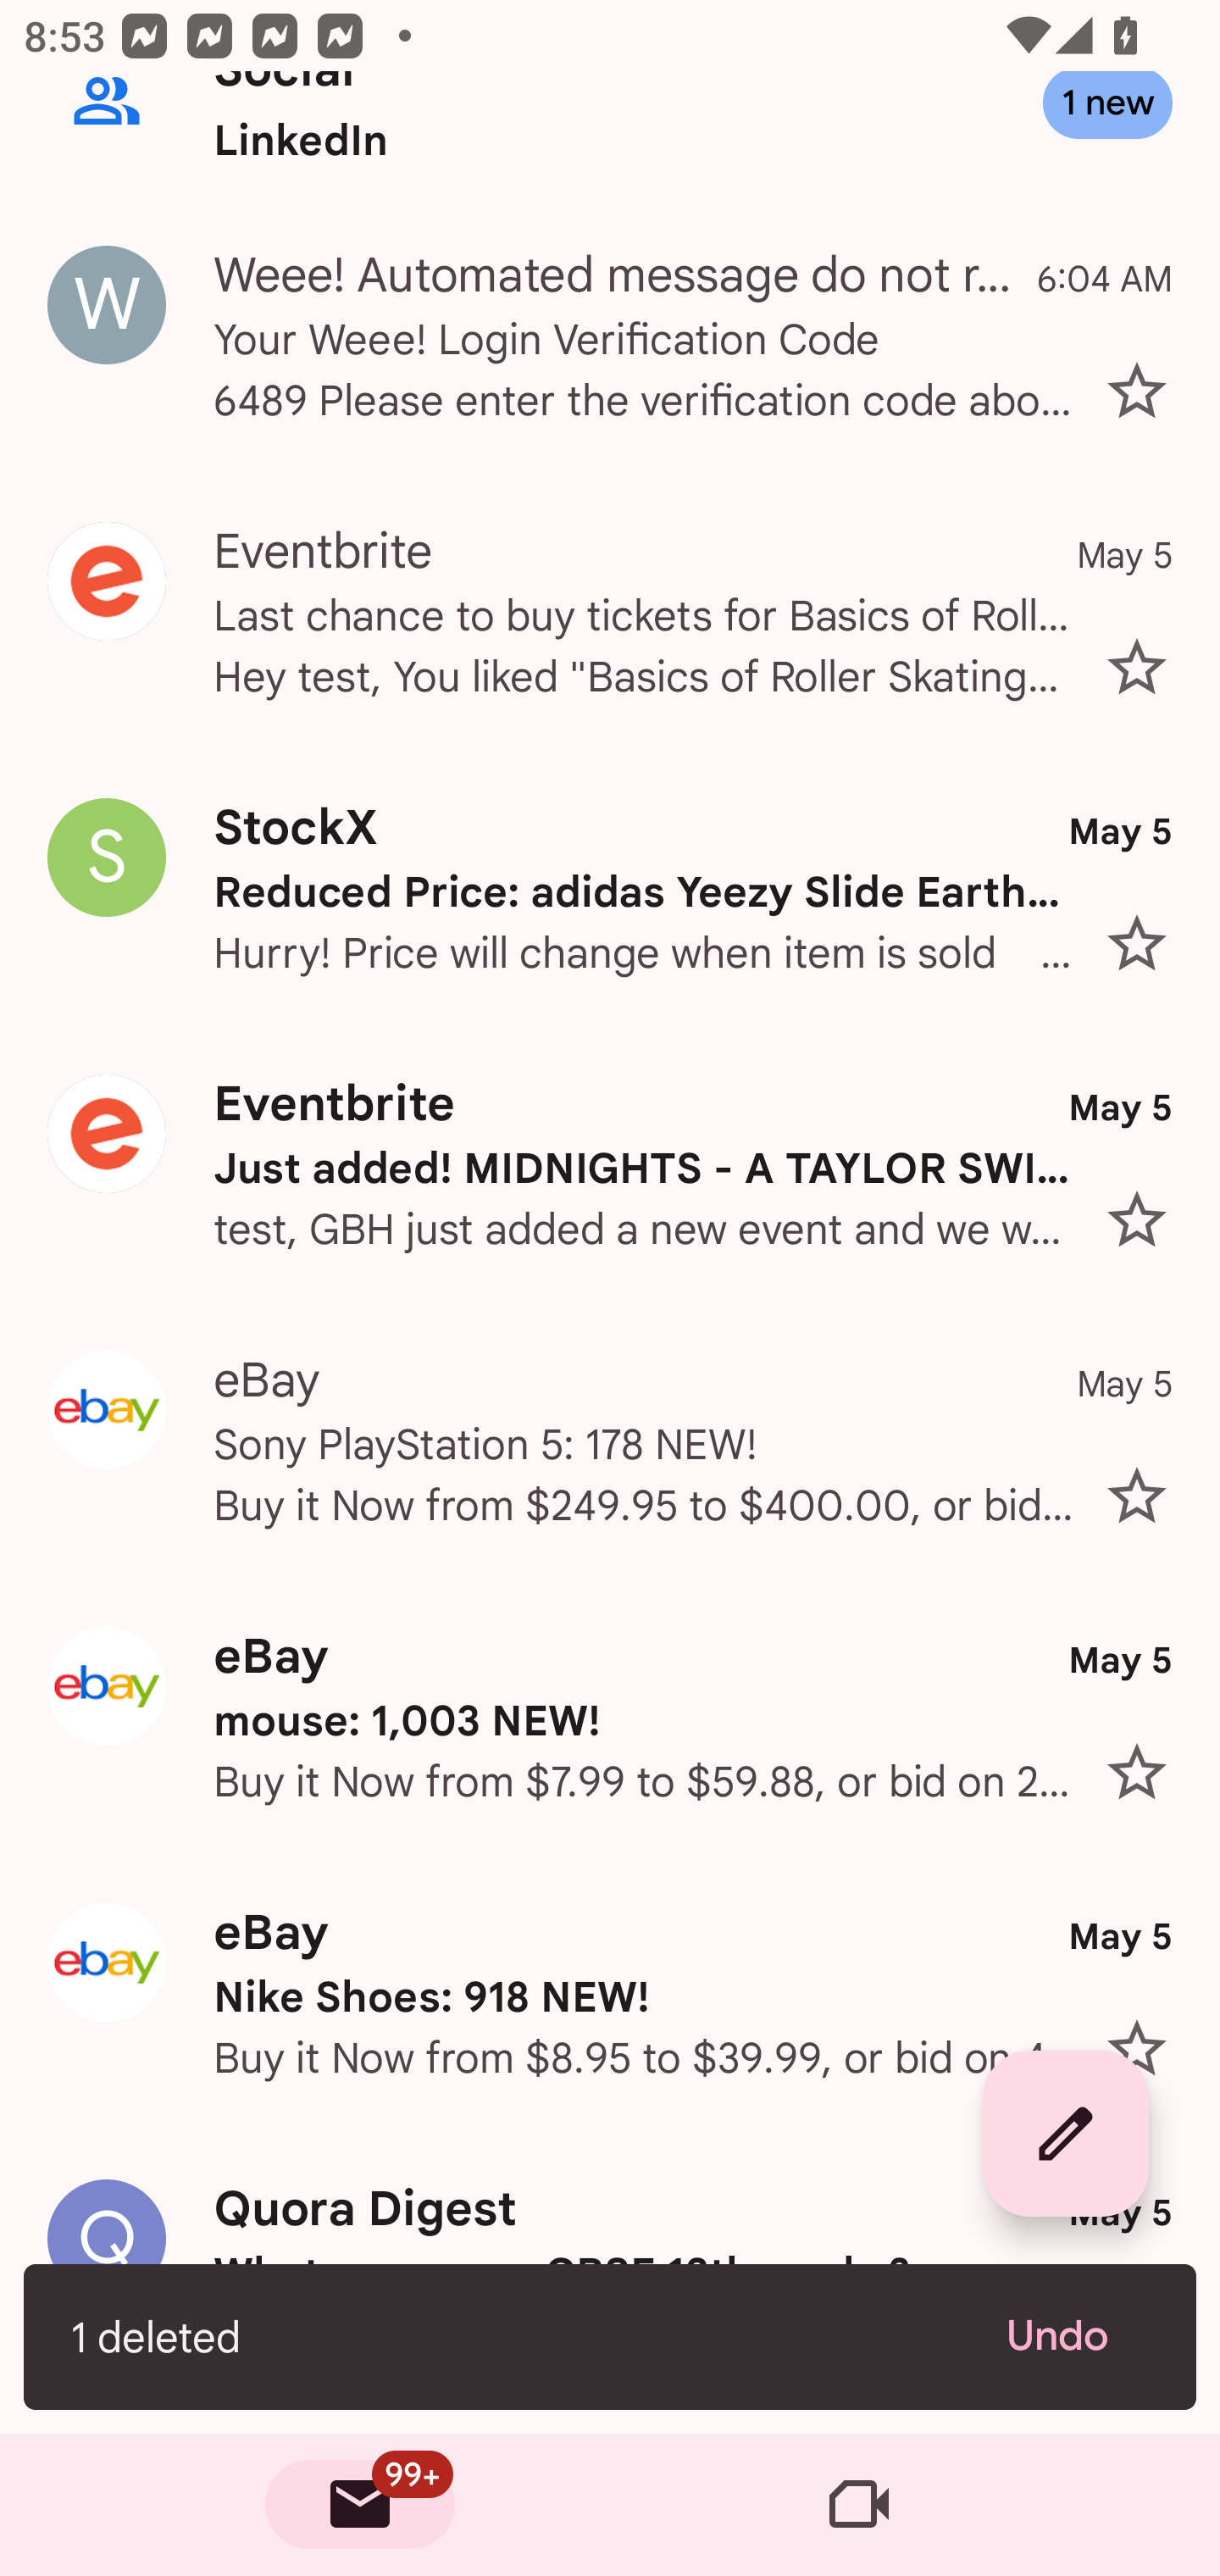 The image size is (1220, 2576). What do you see at coordinates (859, 2505) in the screenshot?
I see `Meet` at bounding box center [859, 2505].